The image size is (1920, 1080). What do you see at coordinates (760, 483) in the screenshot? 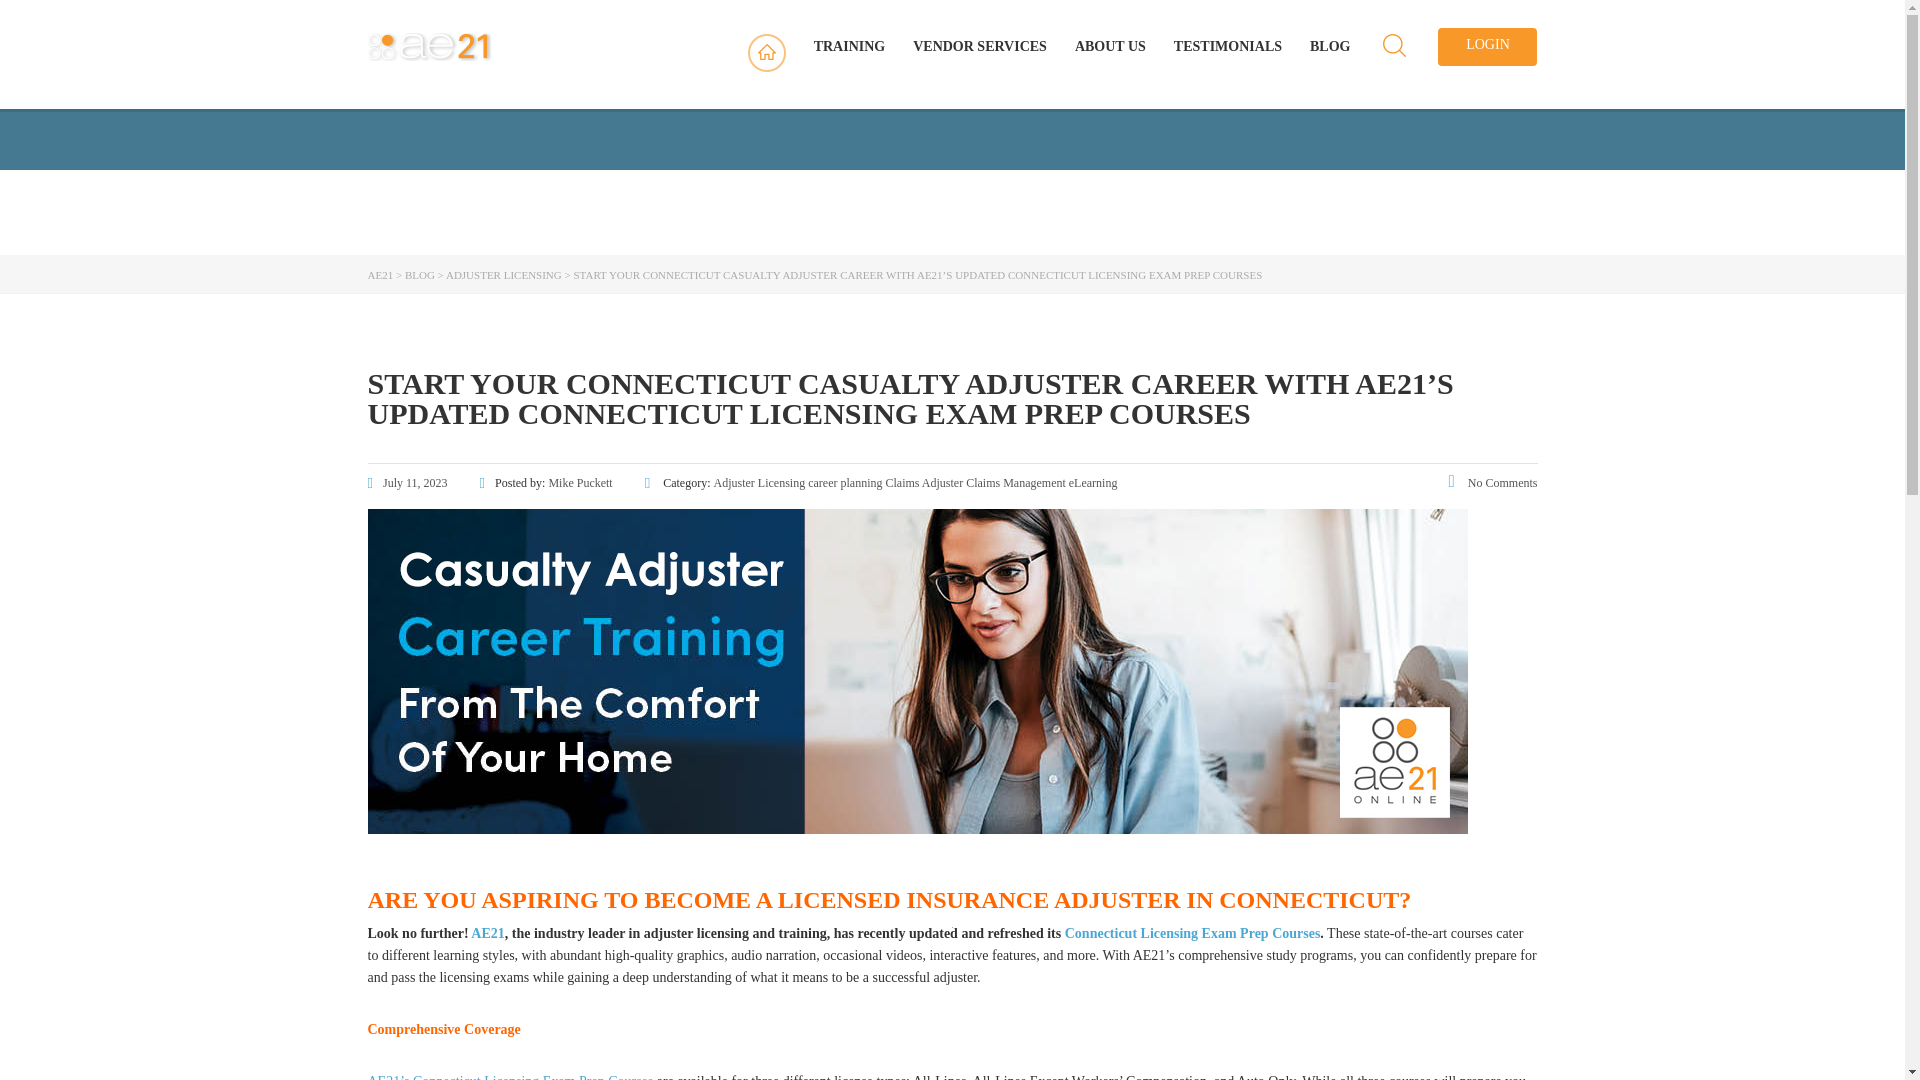
I see `Adjuster Licensing` at bounding box center [760, 483].